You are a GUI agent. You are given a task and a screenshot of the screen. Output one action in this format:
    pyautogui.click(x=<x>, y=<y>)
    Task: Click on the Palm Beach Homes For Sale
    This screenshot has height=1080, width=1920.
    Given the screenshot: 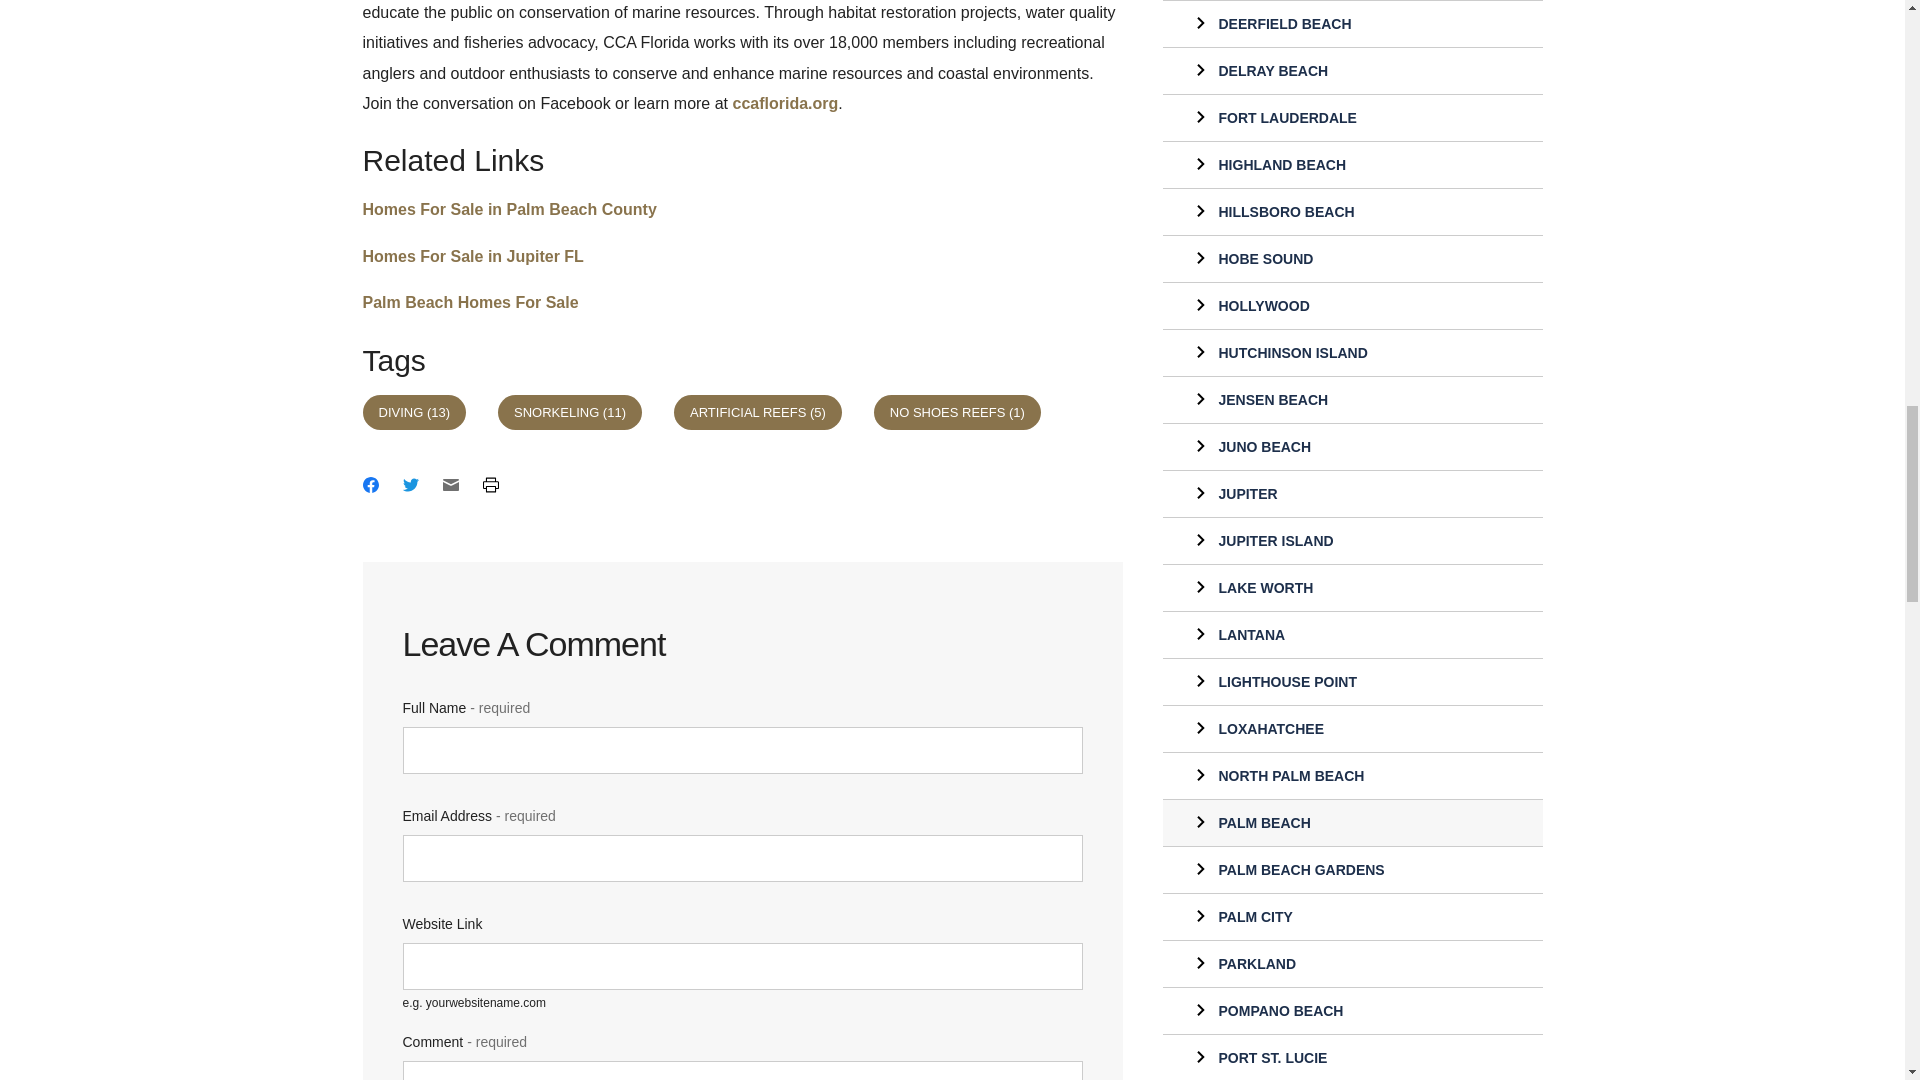 What is the action you would take?
    pyautogui.click(x=470, y=302)
    